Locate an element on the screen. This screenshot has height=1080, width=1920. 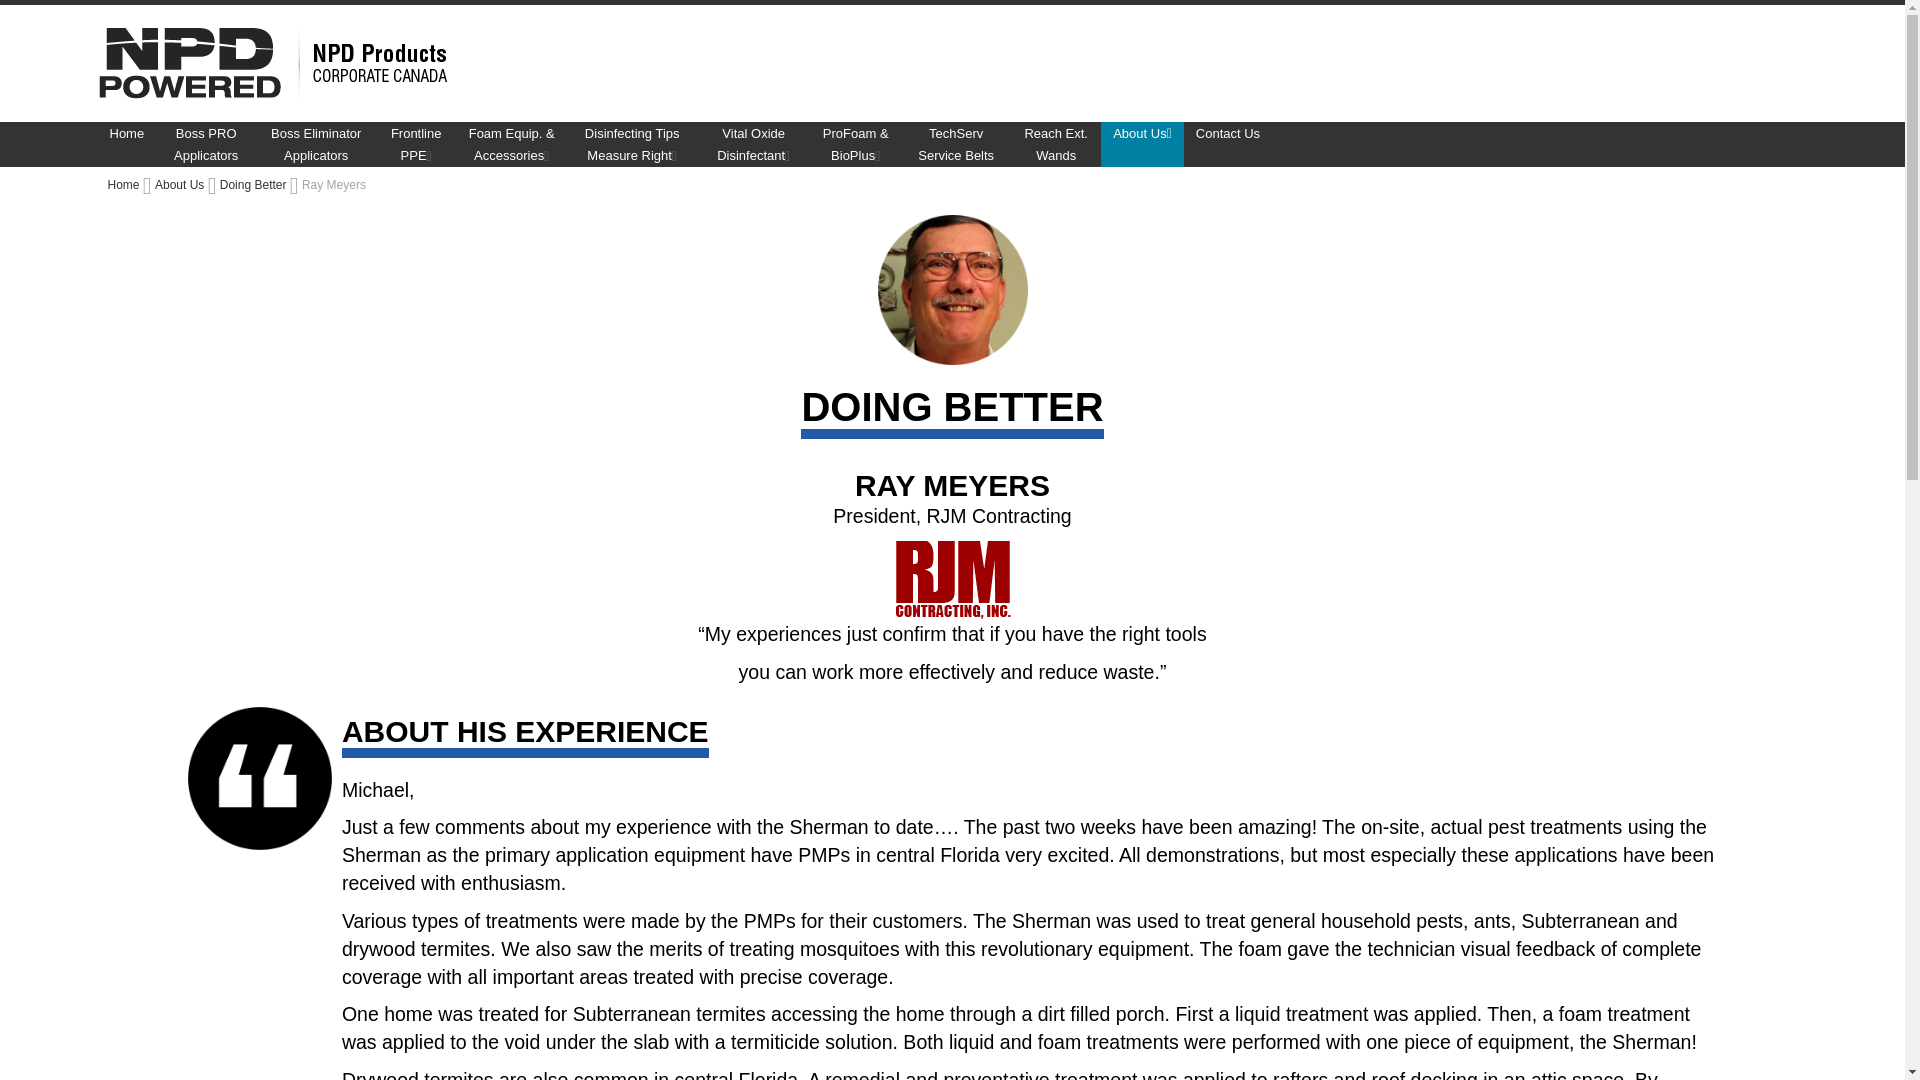
Frontline PPE is located at coordinates (416, 144).